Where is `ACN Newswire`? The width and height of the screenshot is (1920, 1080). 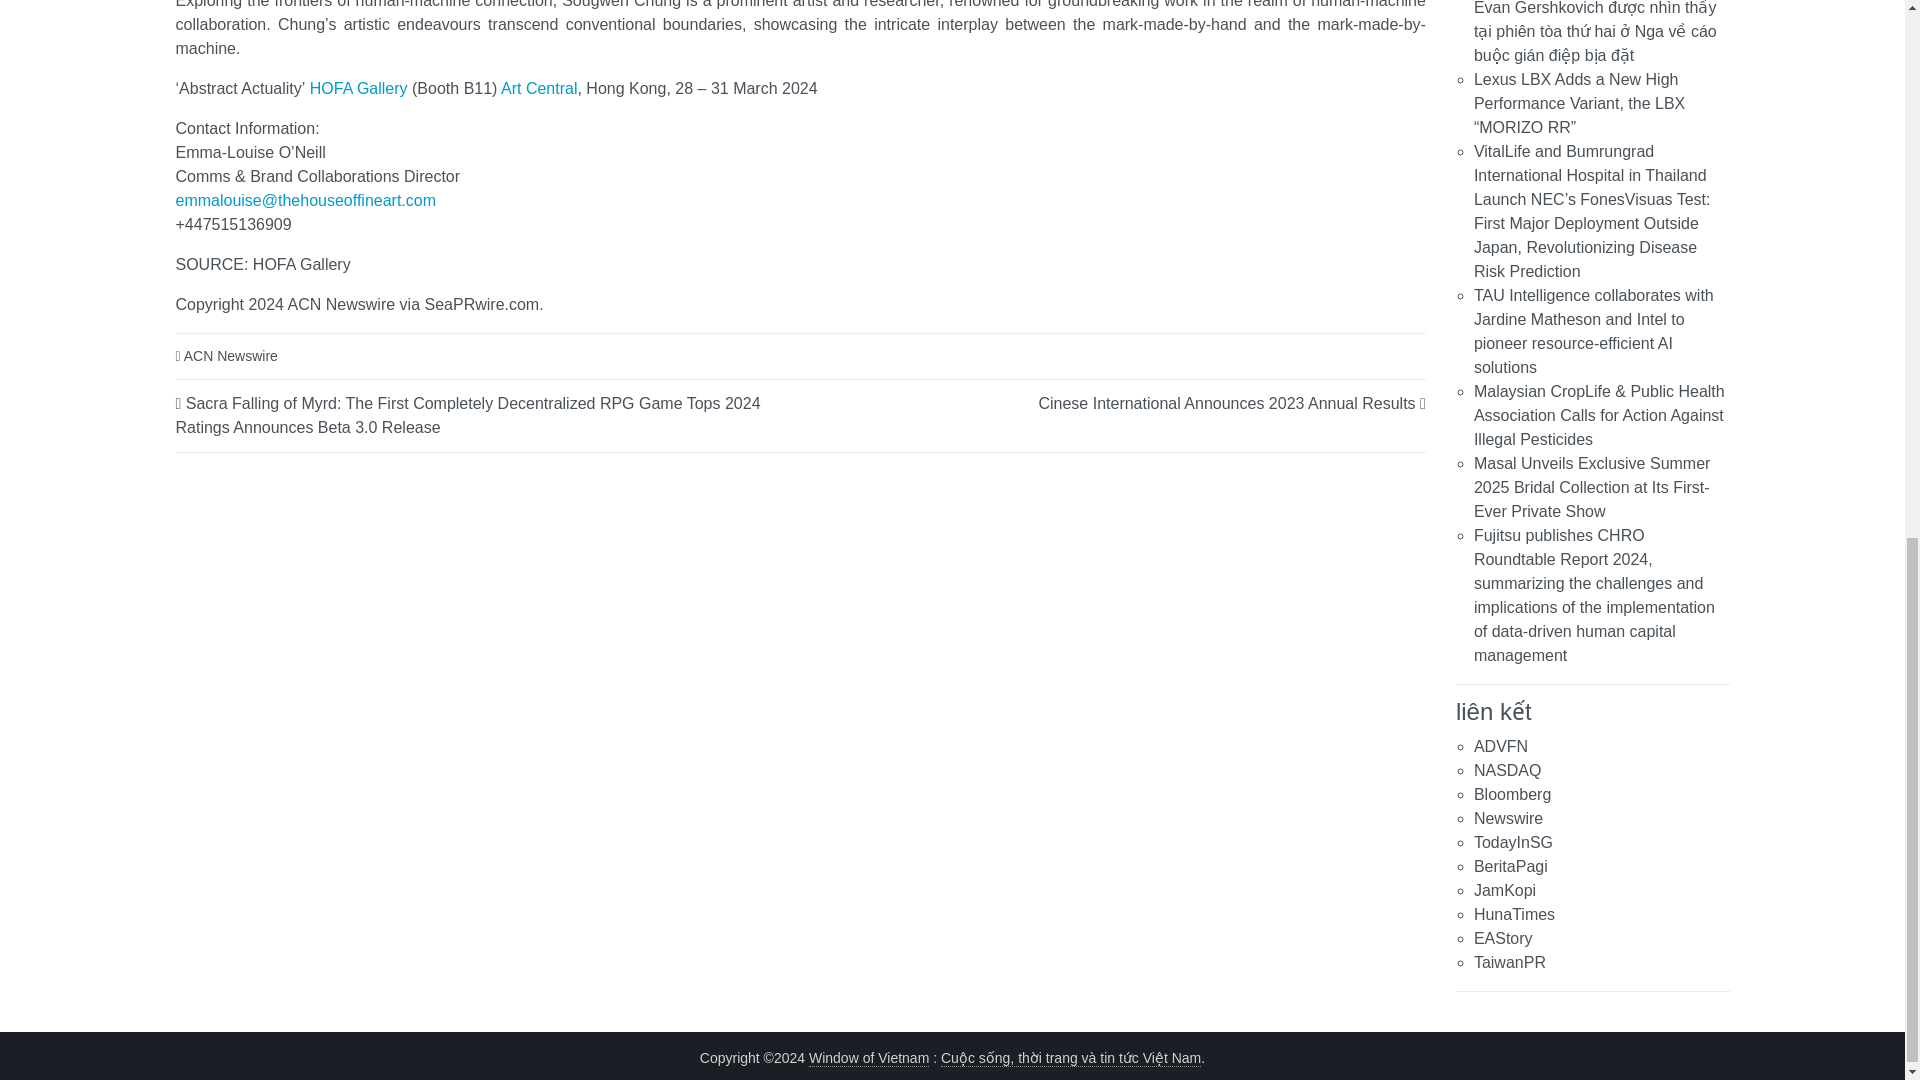 ACN Newswire is located at coordinates (231, 355).